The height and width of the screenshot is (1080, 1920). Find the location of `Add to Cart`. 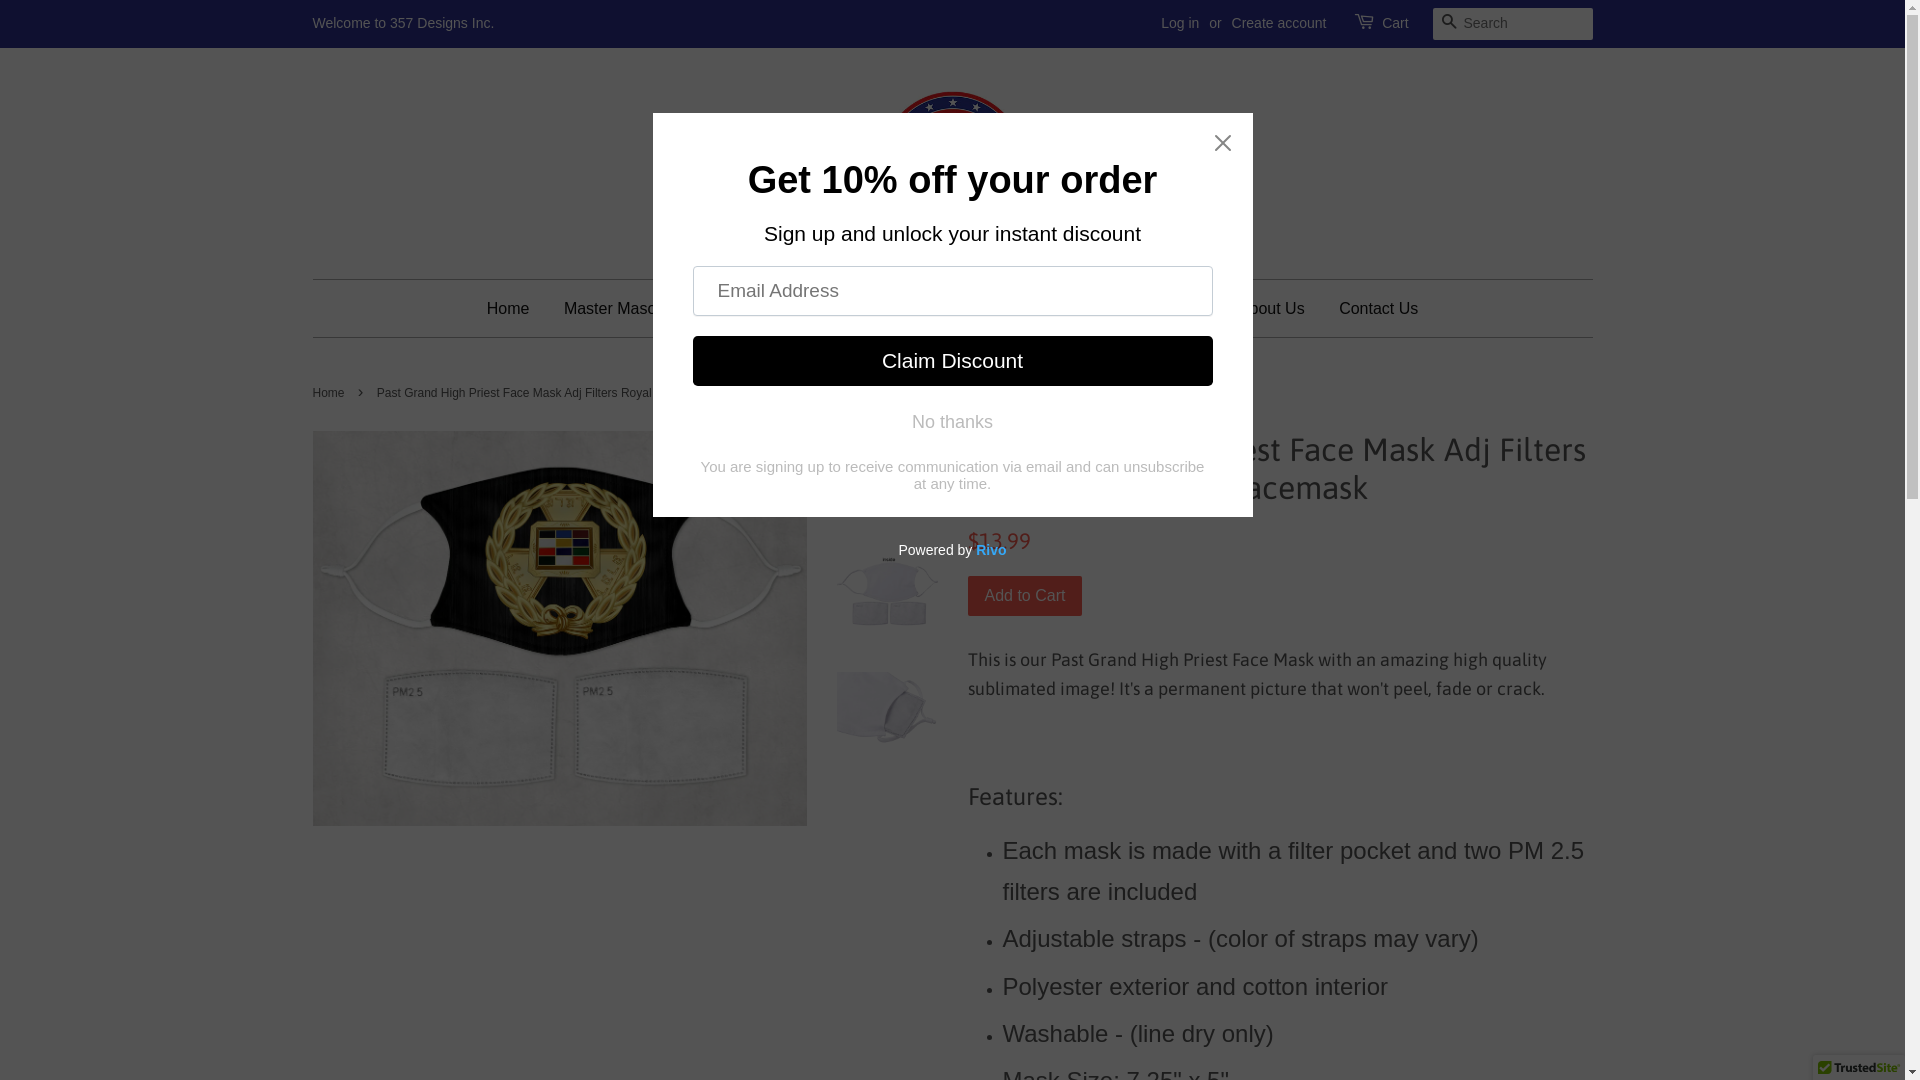

Add to Cart is located at coordinates (1026, 596).